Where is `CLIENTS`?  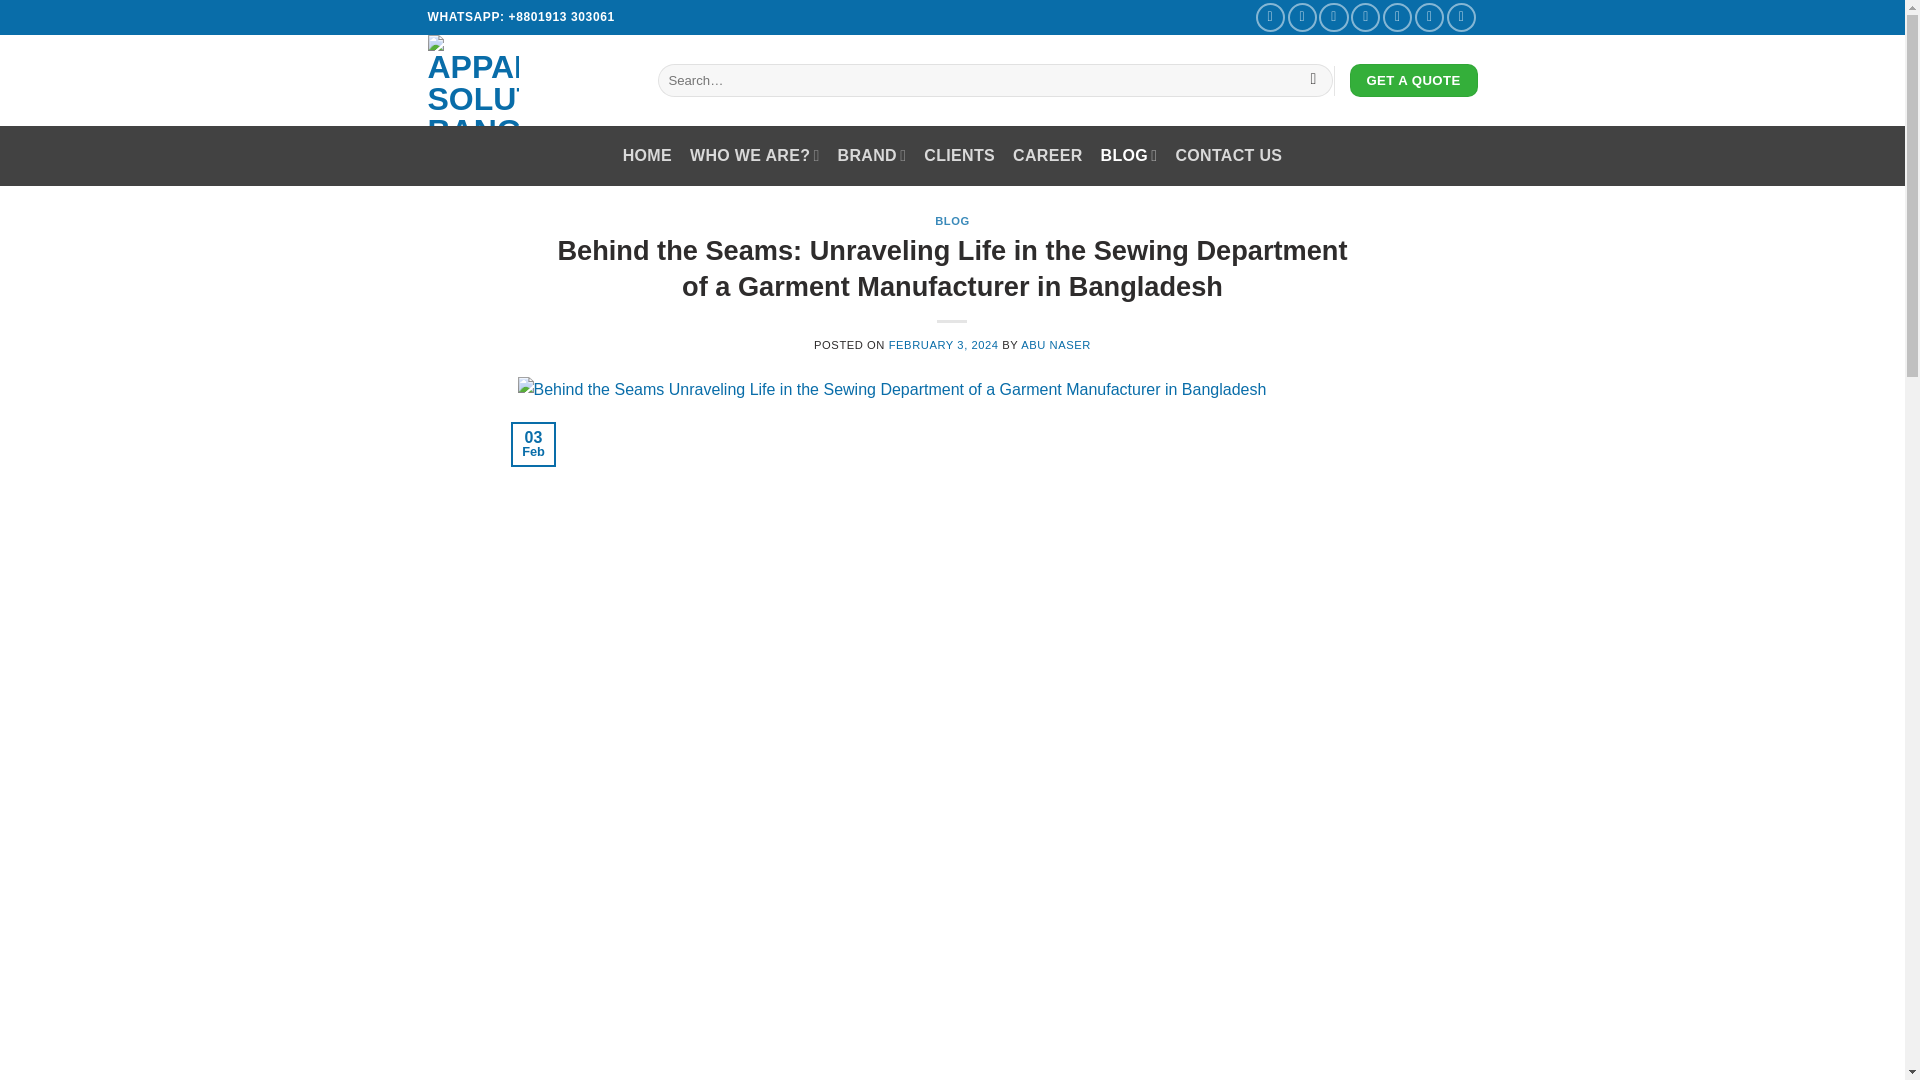 CLIENTS is located at coordinates (958, 156).